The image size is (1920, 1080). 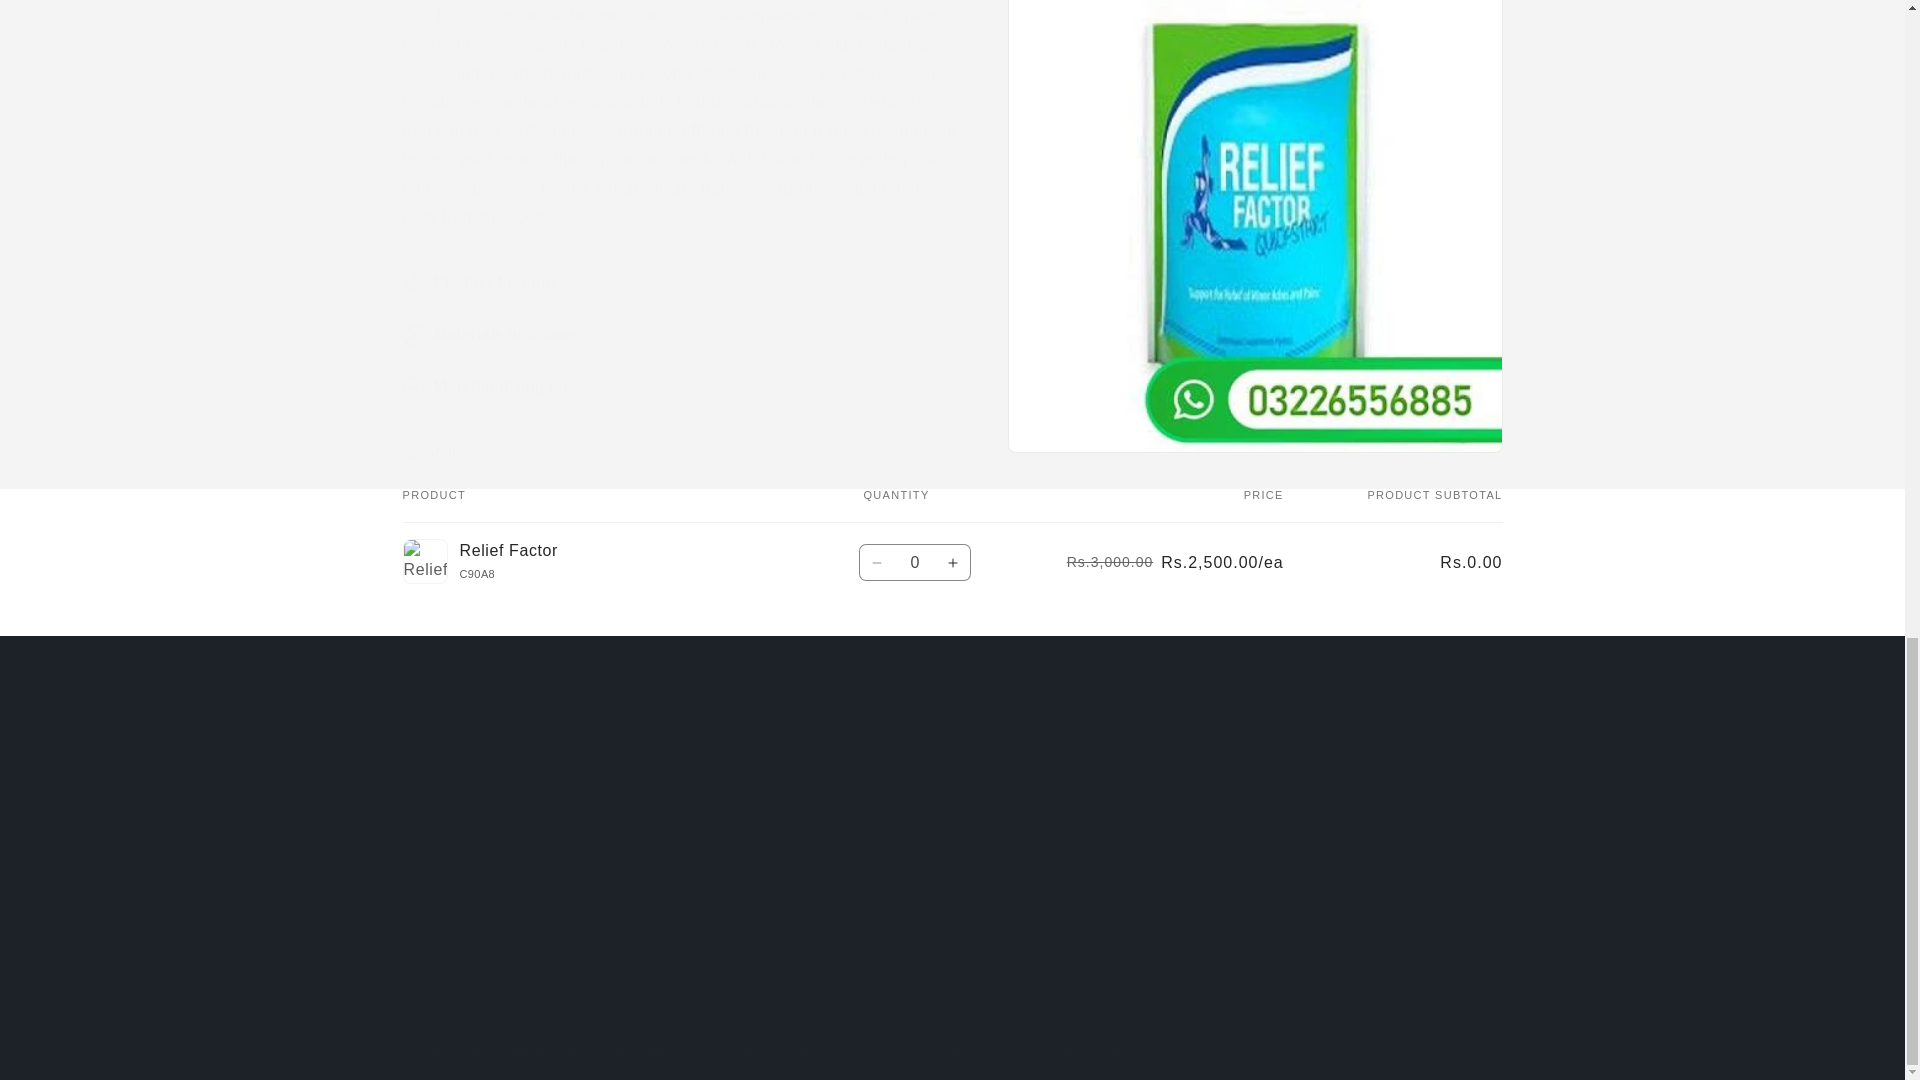 What do you see at coordinates (480, 1053) in the screenshot?
I see `ShopDaraz` at bounding box center [480, 1053].